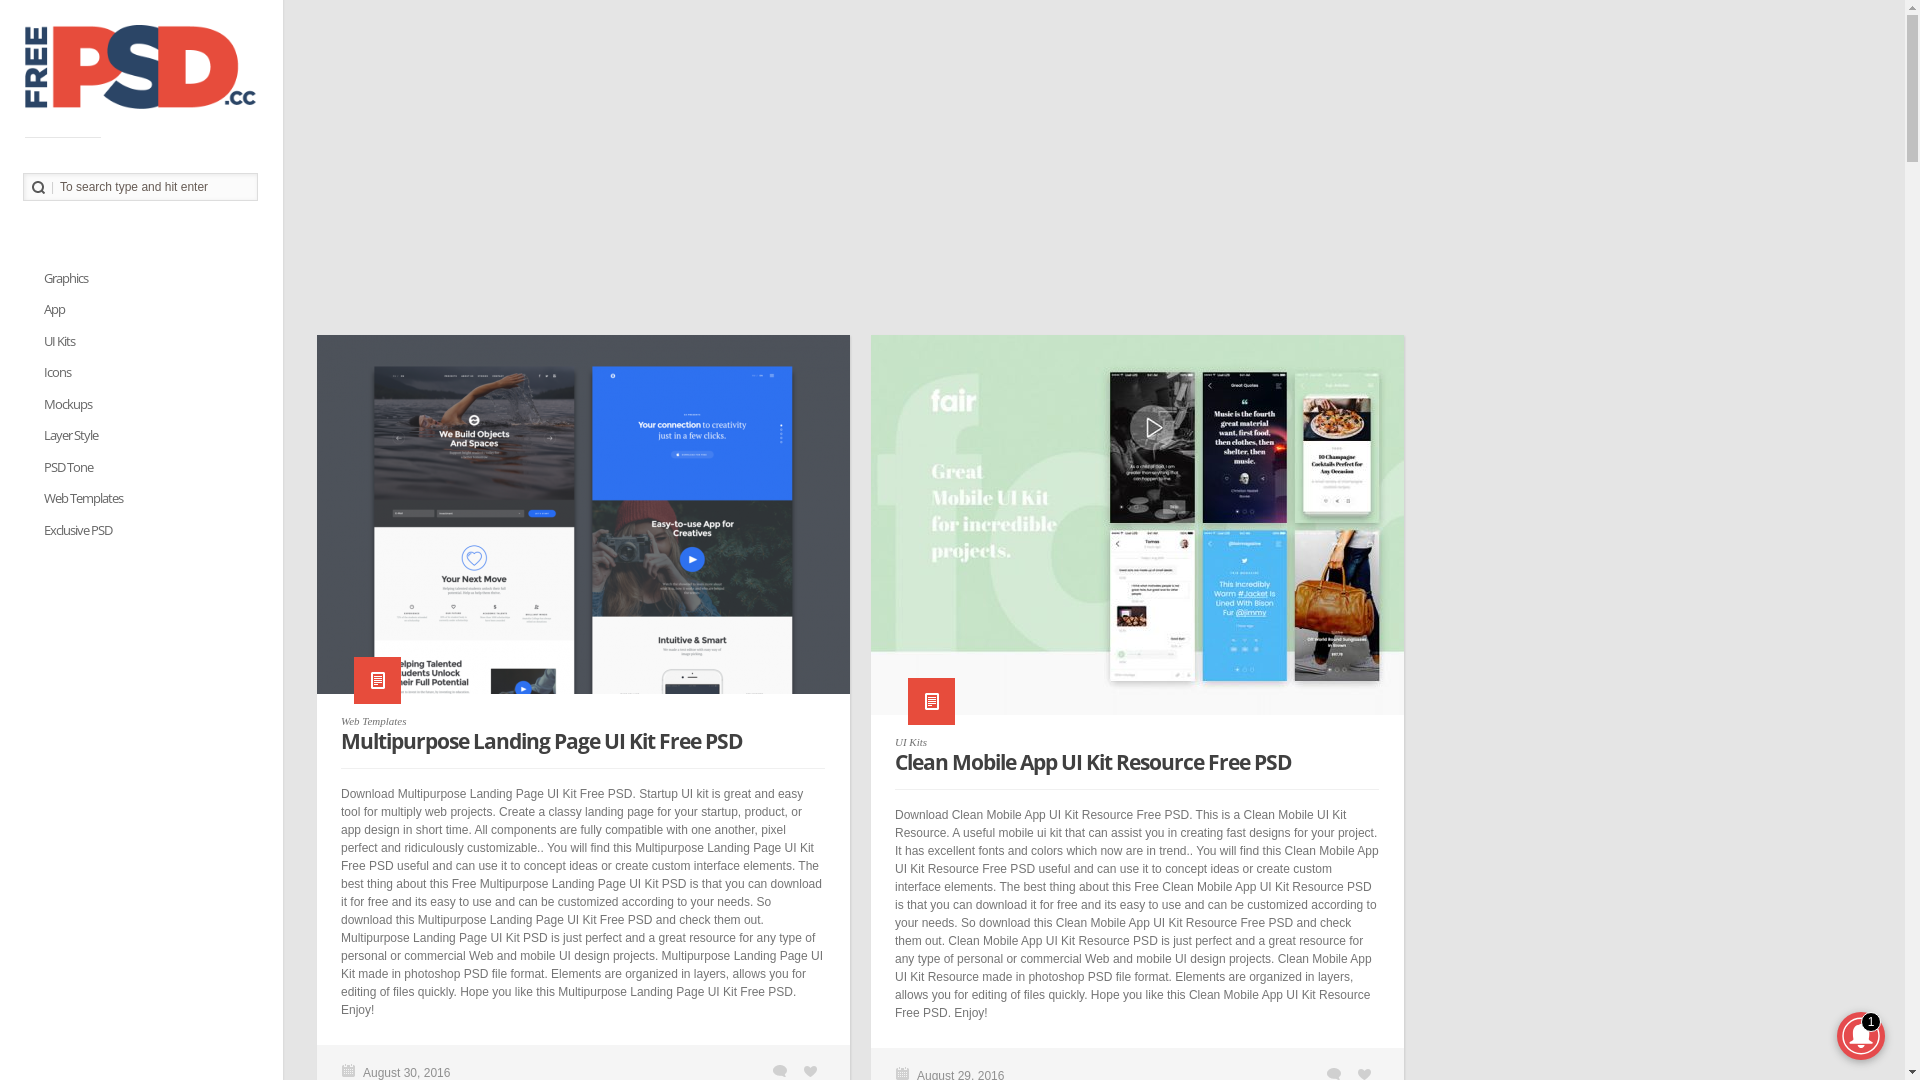 This screenshot has height=1080, width=1920. Describe the element at coordinates (911, 742) in the screenshot. I see `UI Kits` at that location.